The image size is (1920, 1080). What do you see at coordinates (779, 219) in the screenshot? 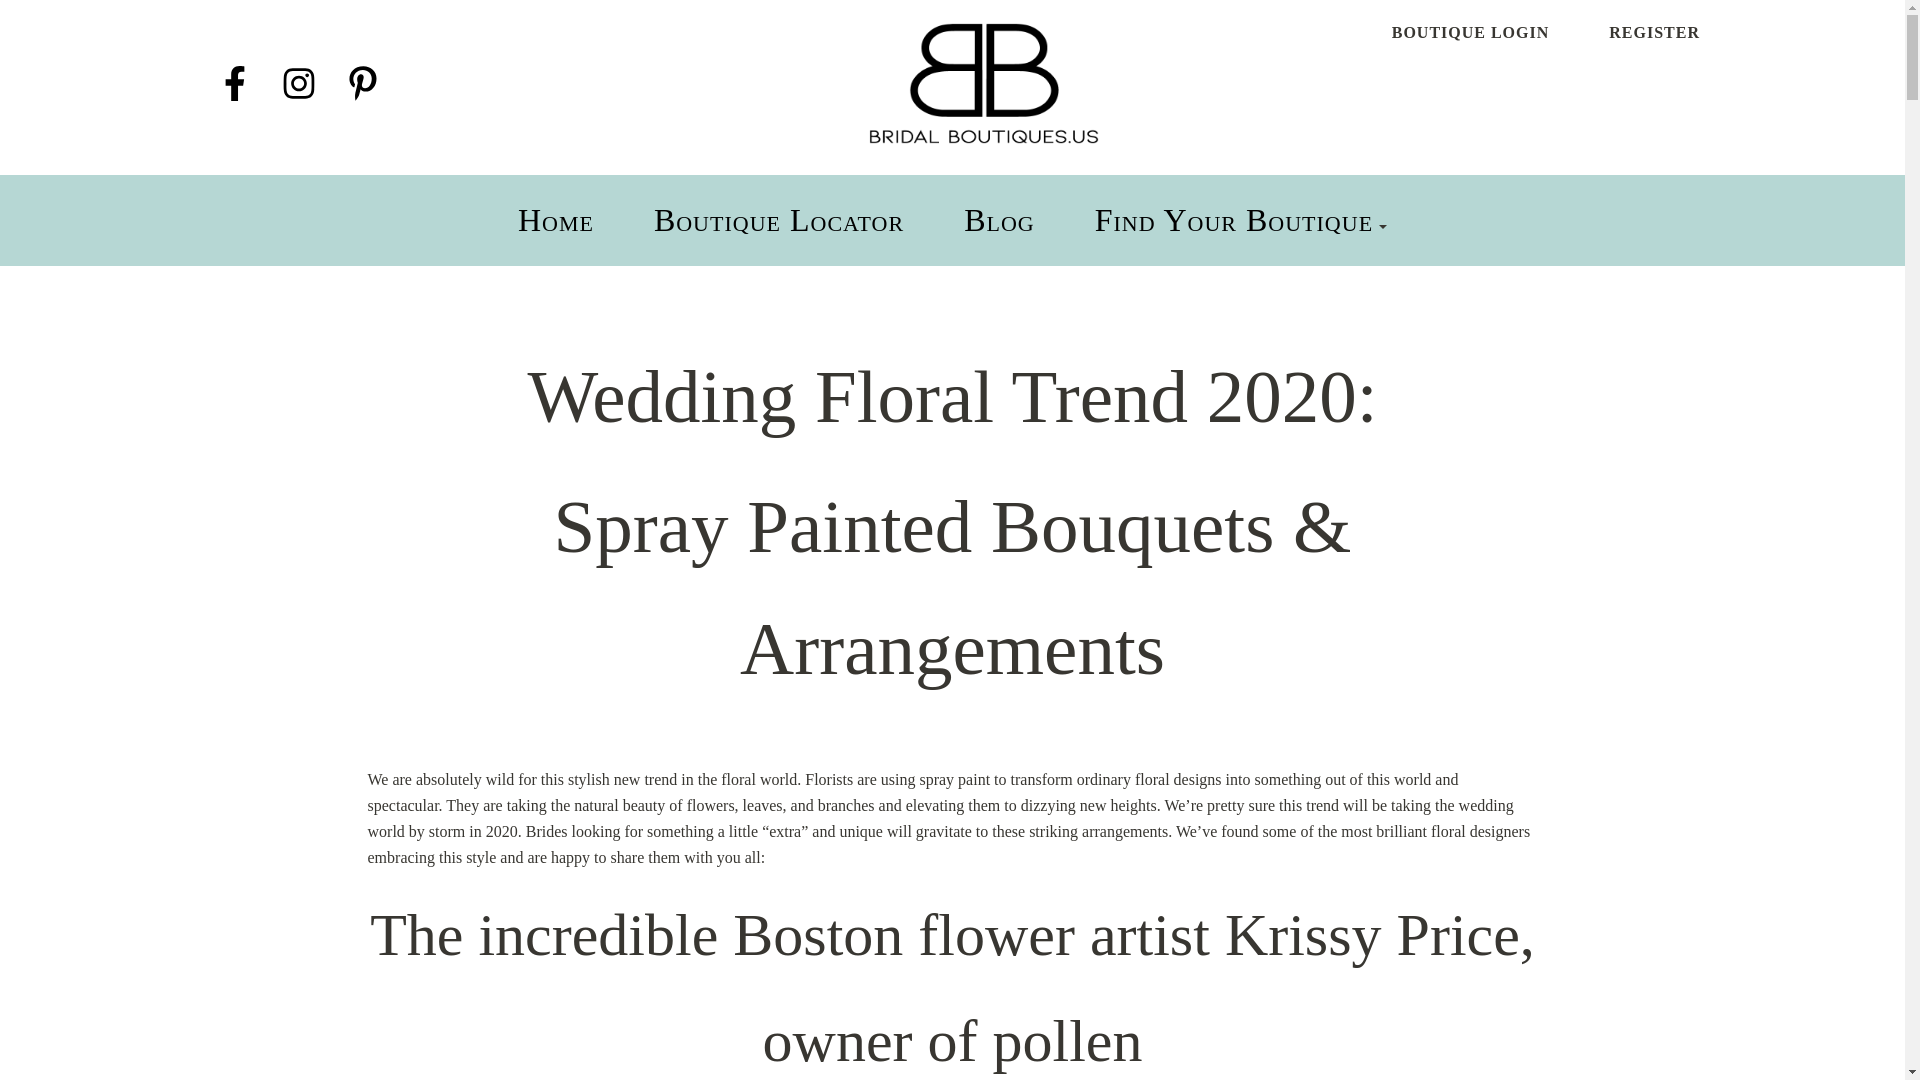
I see `Boutique Locator` at bounding box center [779, 219].